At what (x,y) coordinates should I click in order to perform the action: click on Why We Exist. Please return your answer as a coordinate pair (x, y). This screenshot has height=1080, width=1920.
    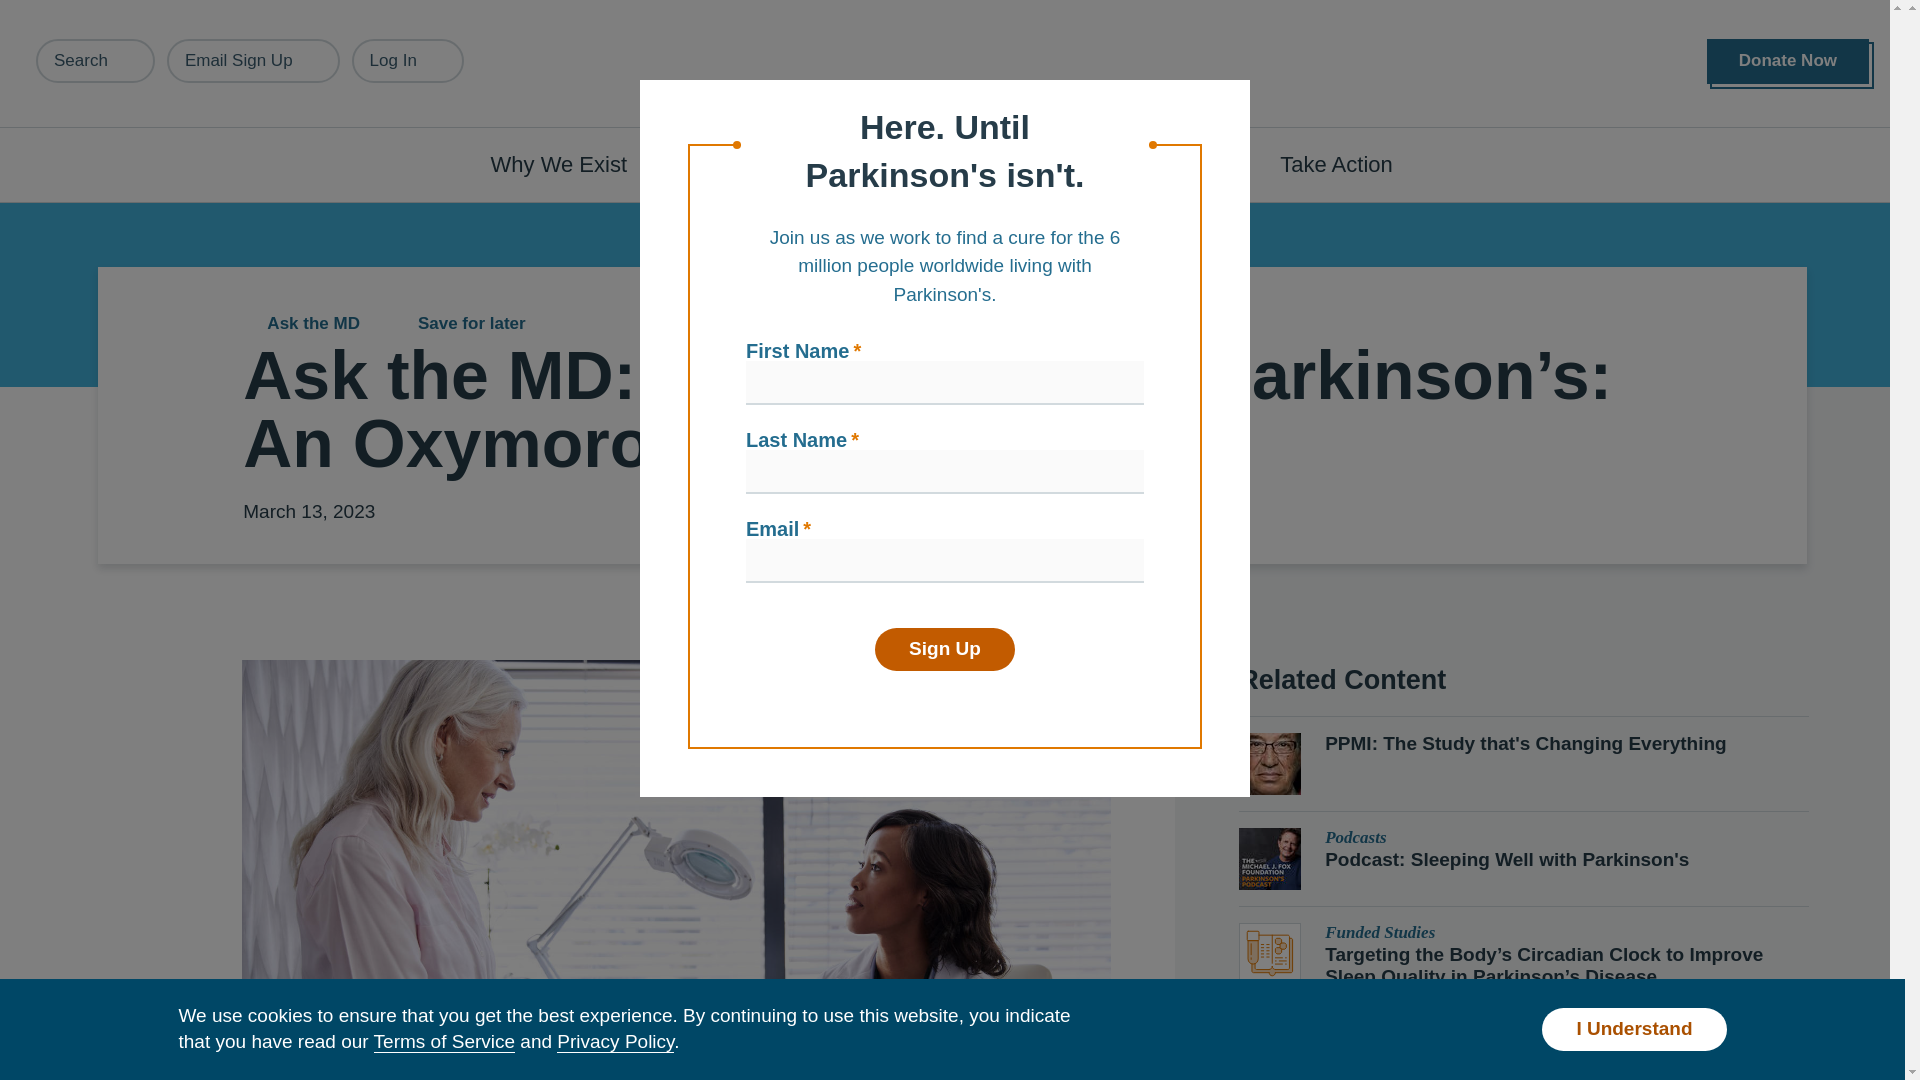
    Looking at the image, I should click on (570, 164).